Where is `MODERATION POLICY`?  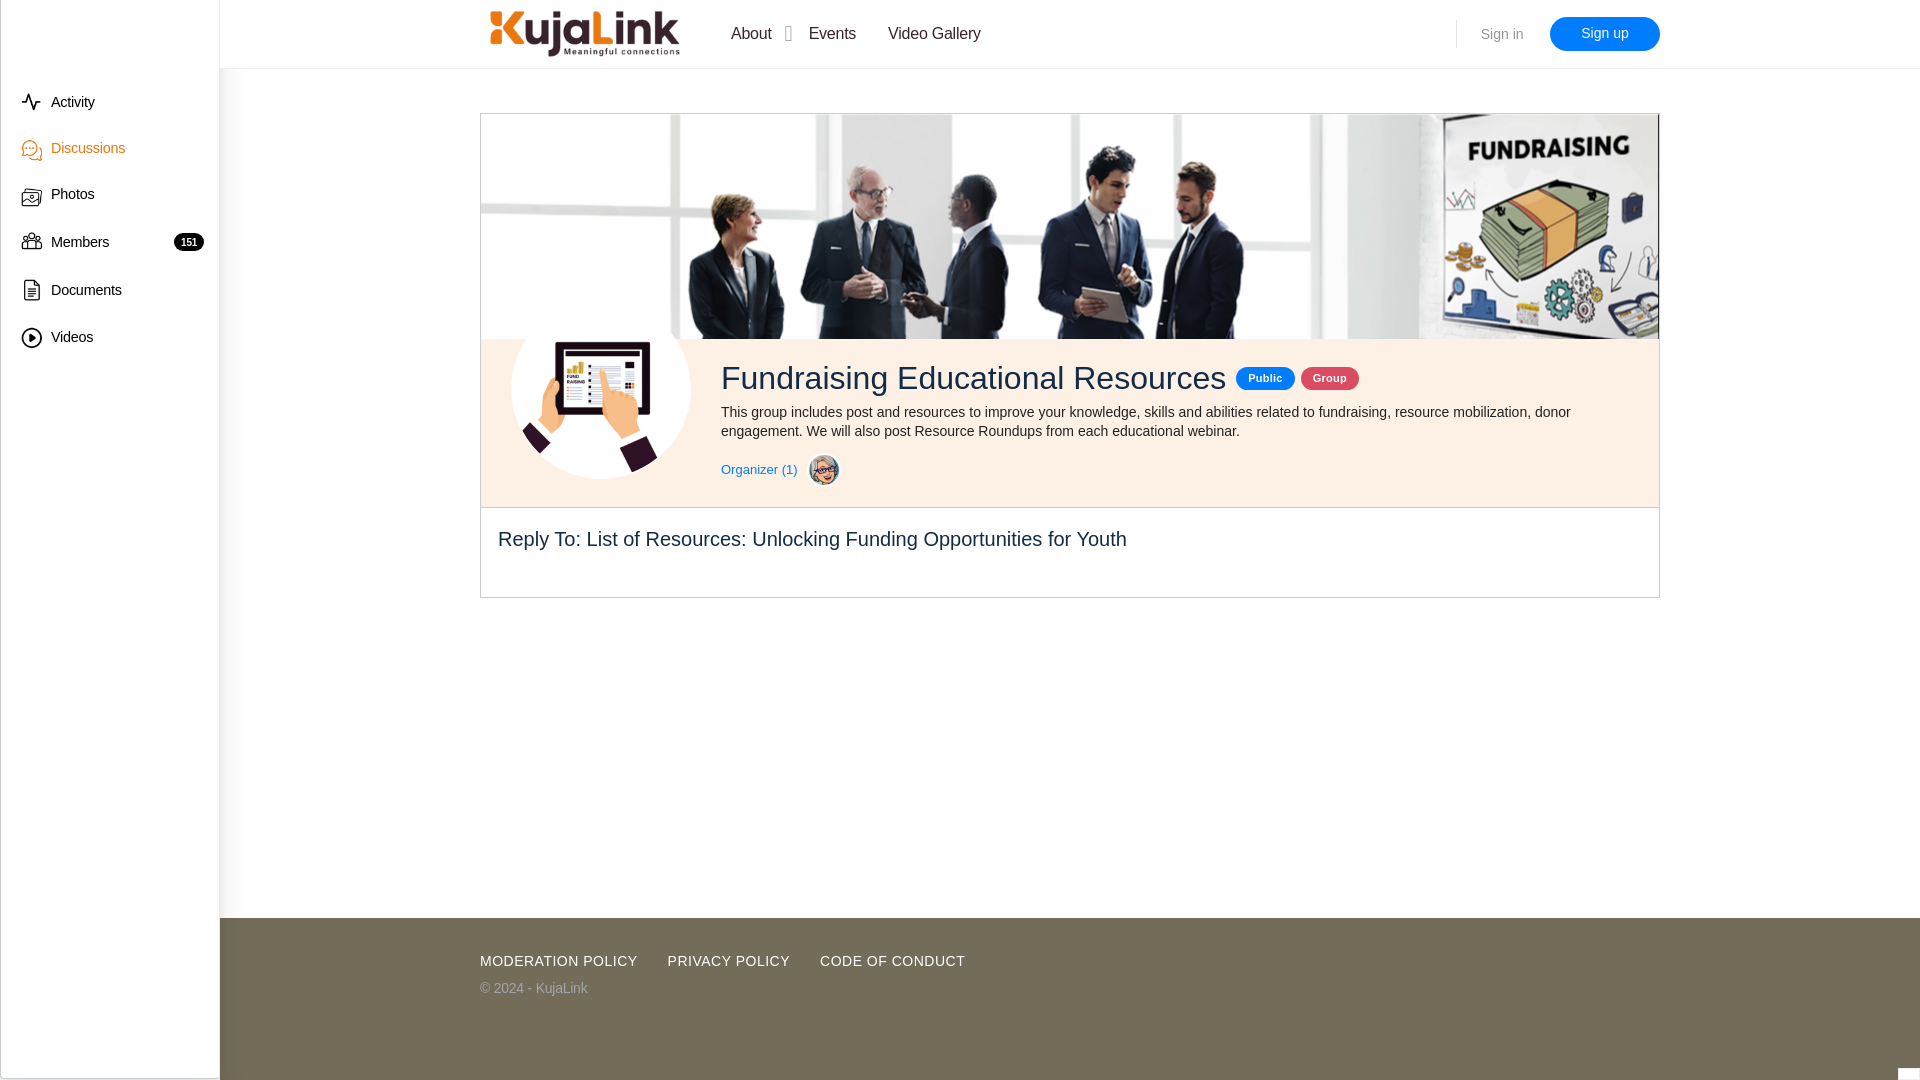
MODERATION POLICY is located at coordinates (558, 960).